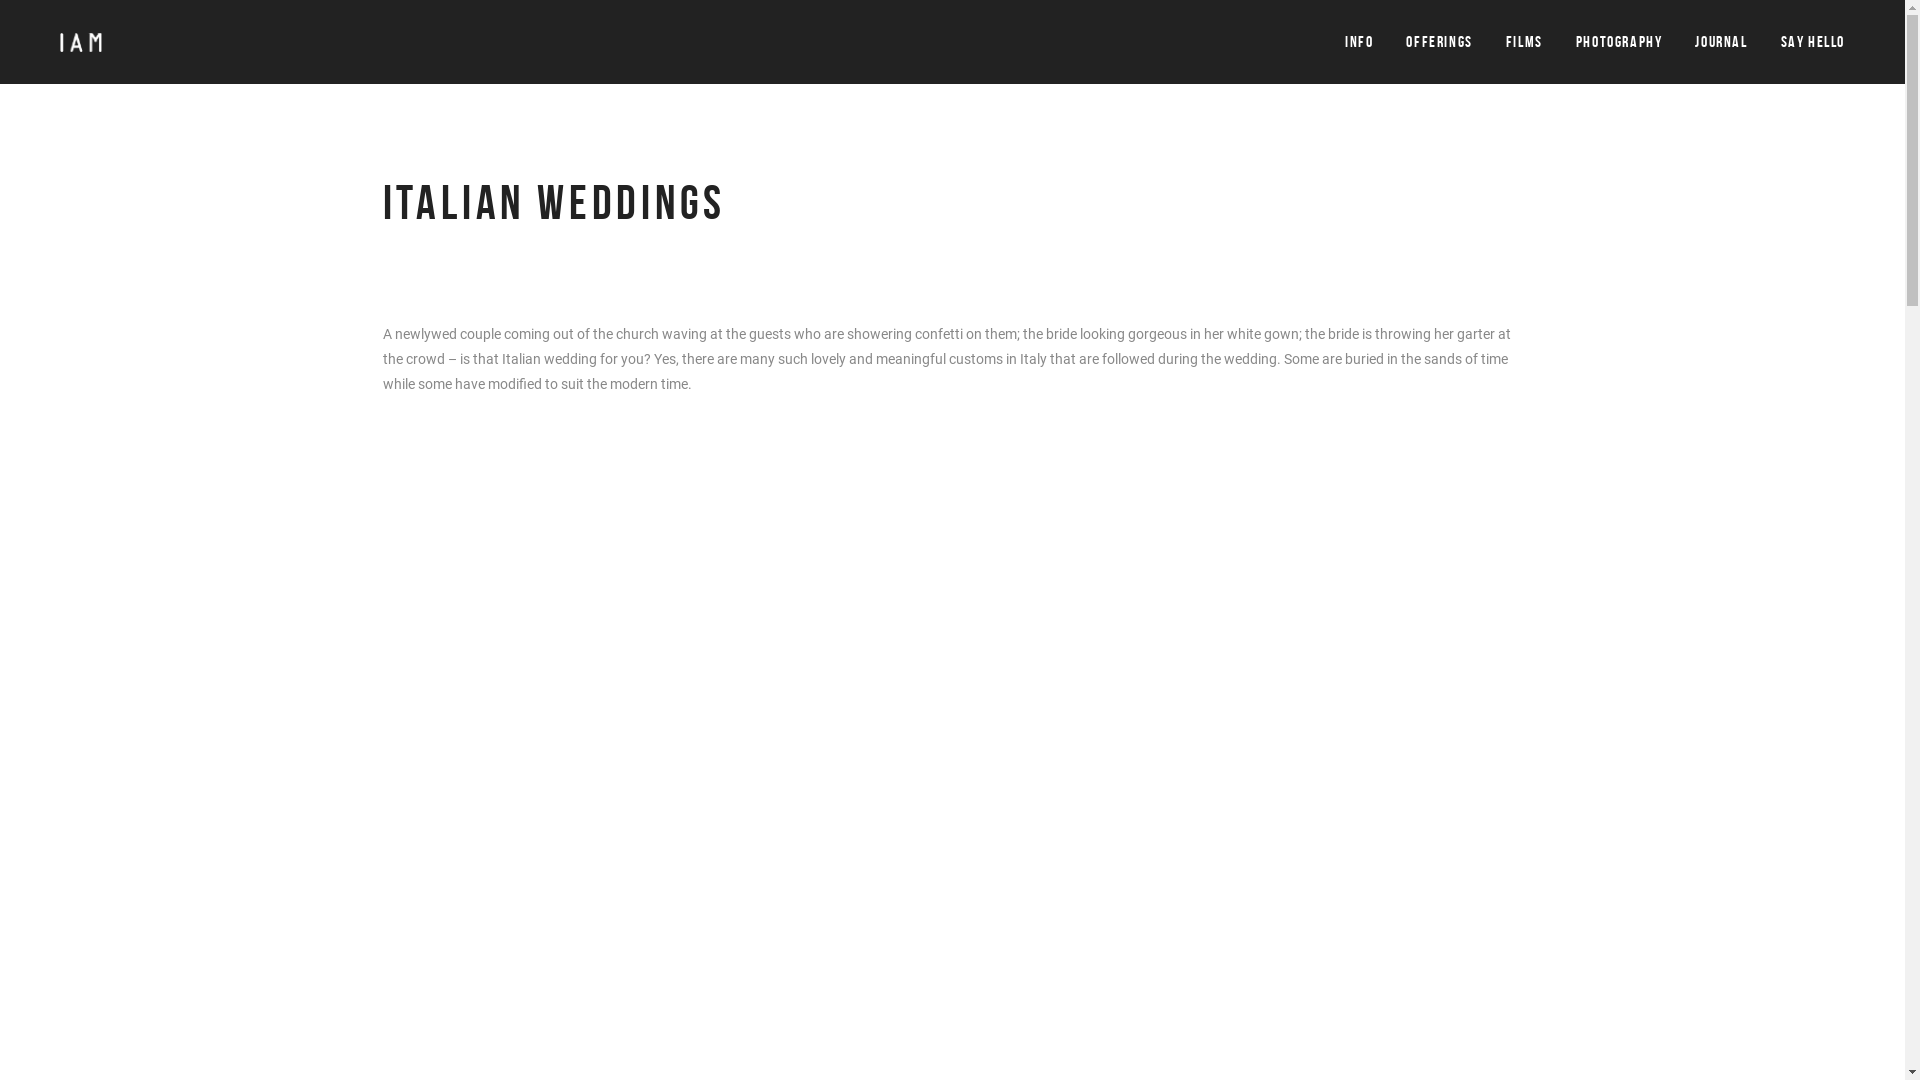 This screenshot has height=1080, width=1920. What do you see at coordinates (1813, 42) in the screenshot?
I see `SAY HELLO` at bounding box center [1813, 42].